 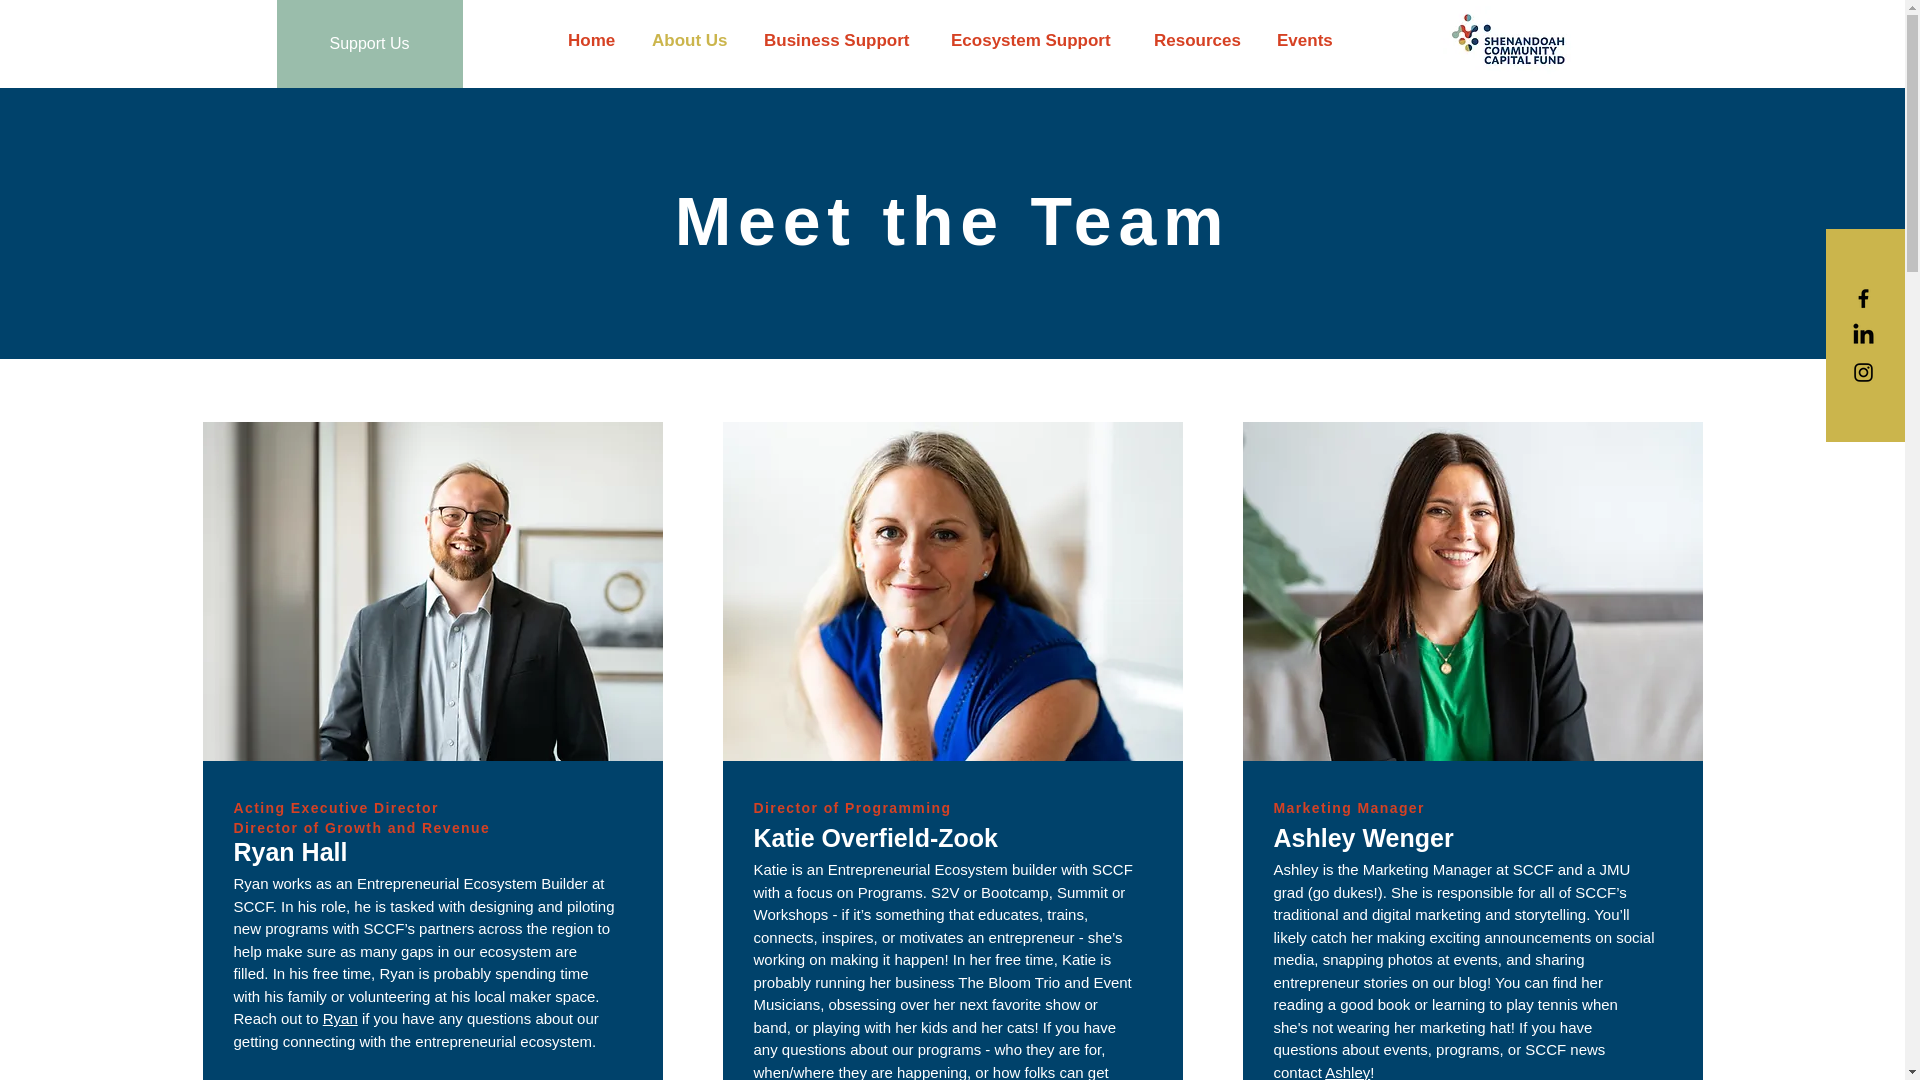 What do you see at coordinates (692, 40) in the screenshot?
I see `About Us` at bounding box center [692, 40].